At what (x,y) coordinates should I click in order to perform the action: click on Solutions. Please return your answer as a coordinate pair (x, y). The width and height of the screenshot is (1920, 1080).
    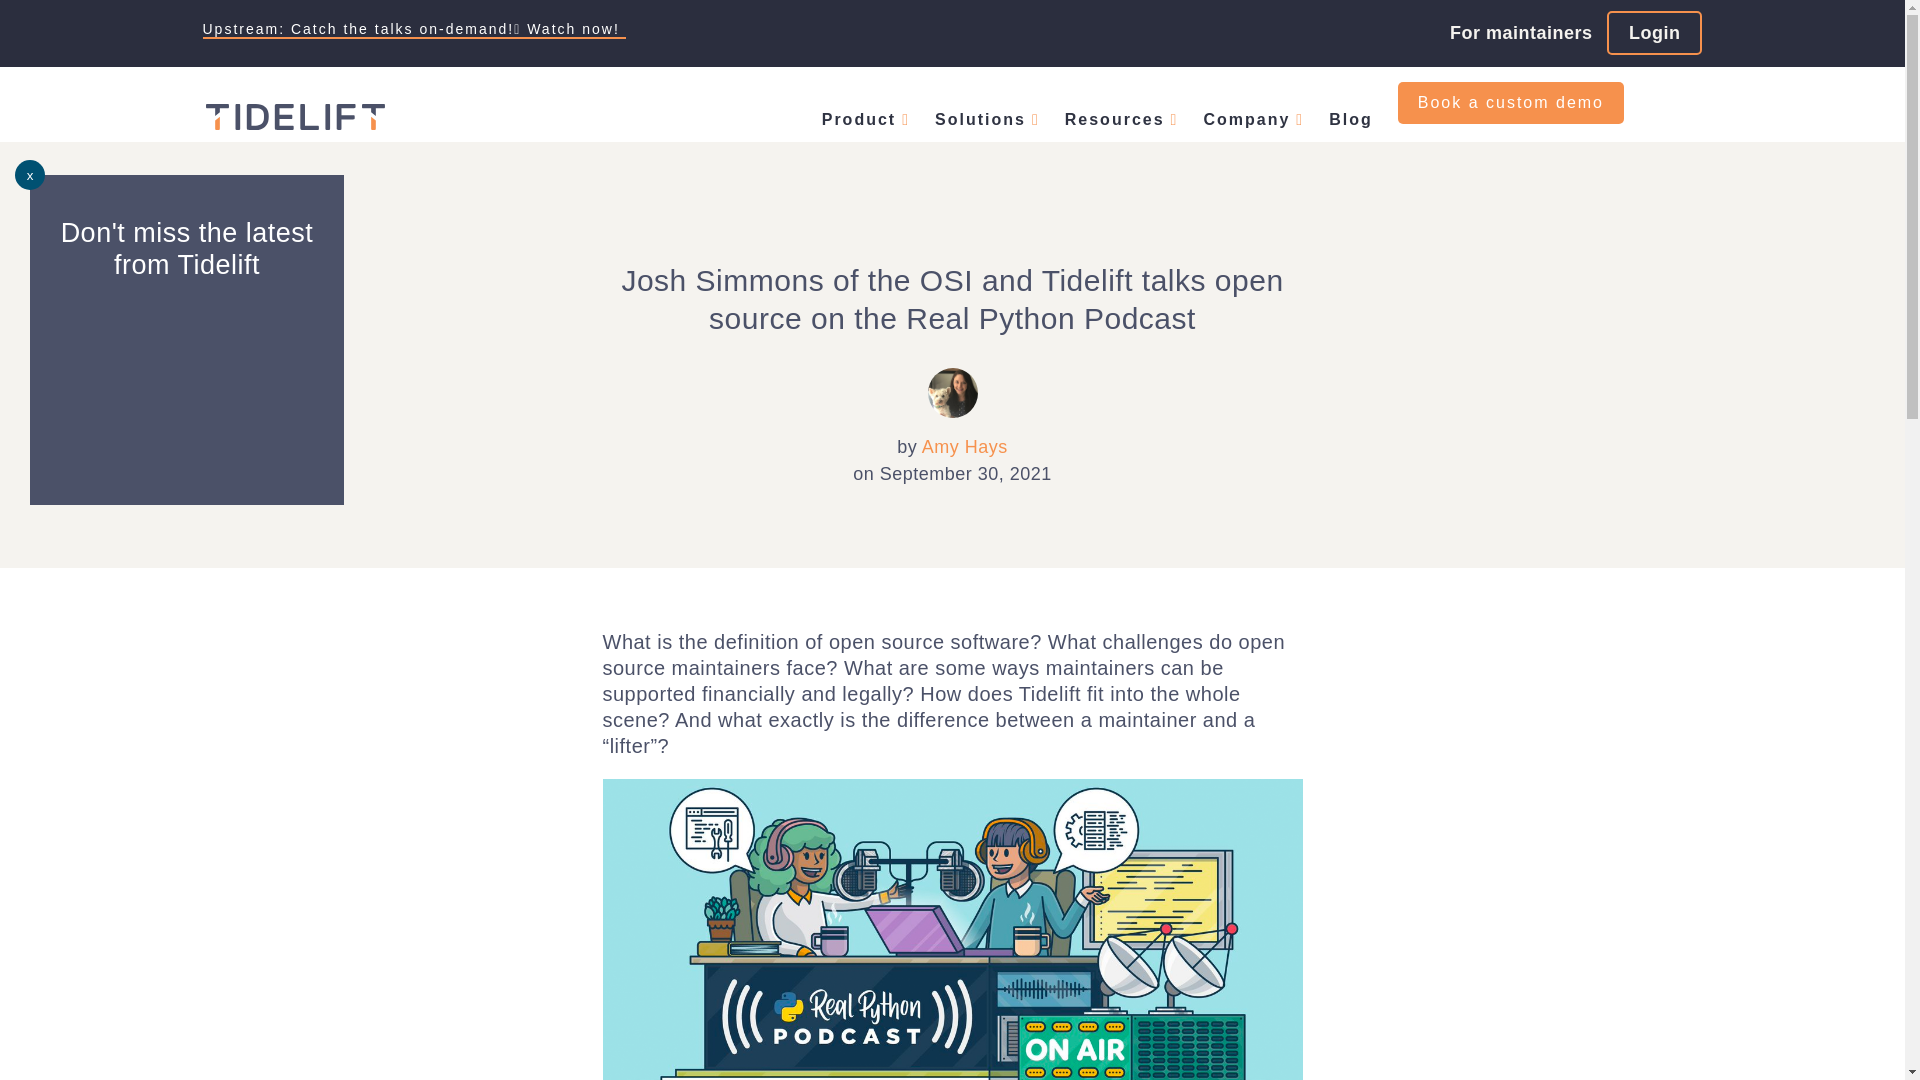
    Looking at the image, I should click on (988, 119).